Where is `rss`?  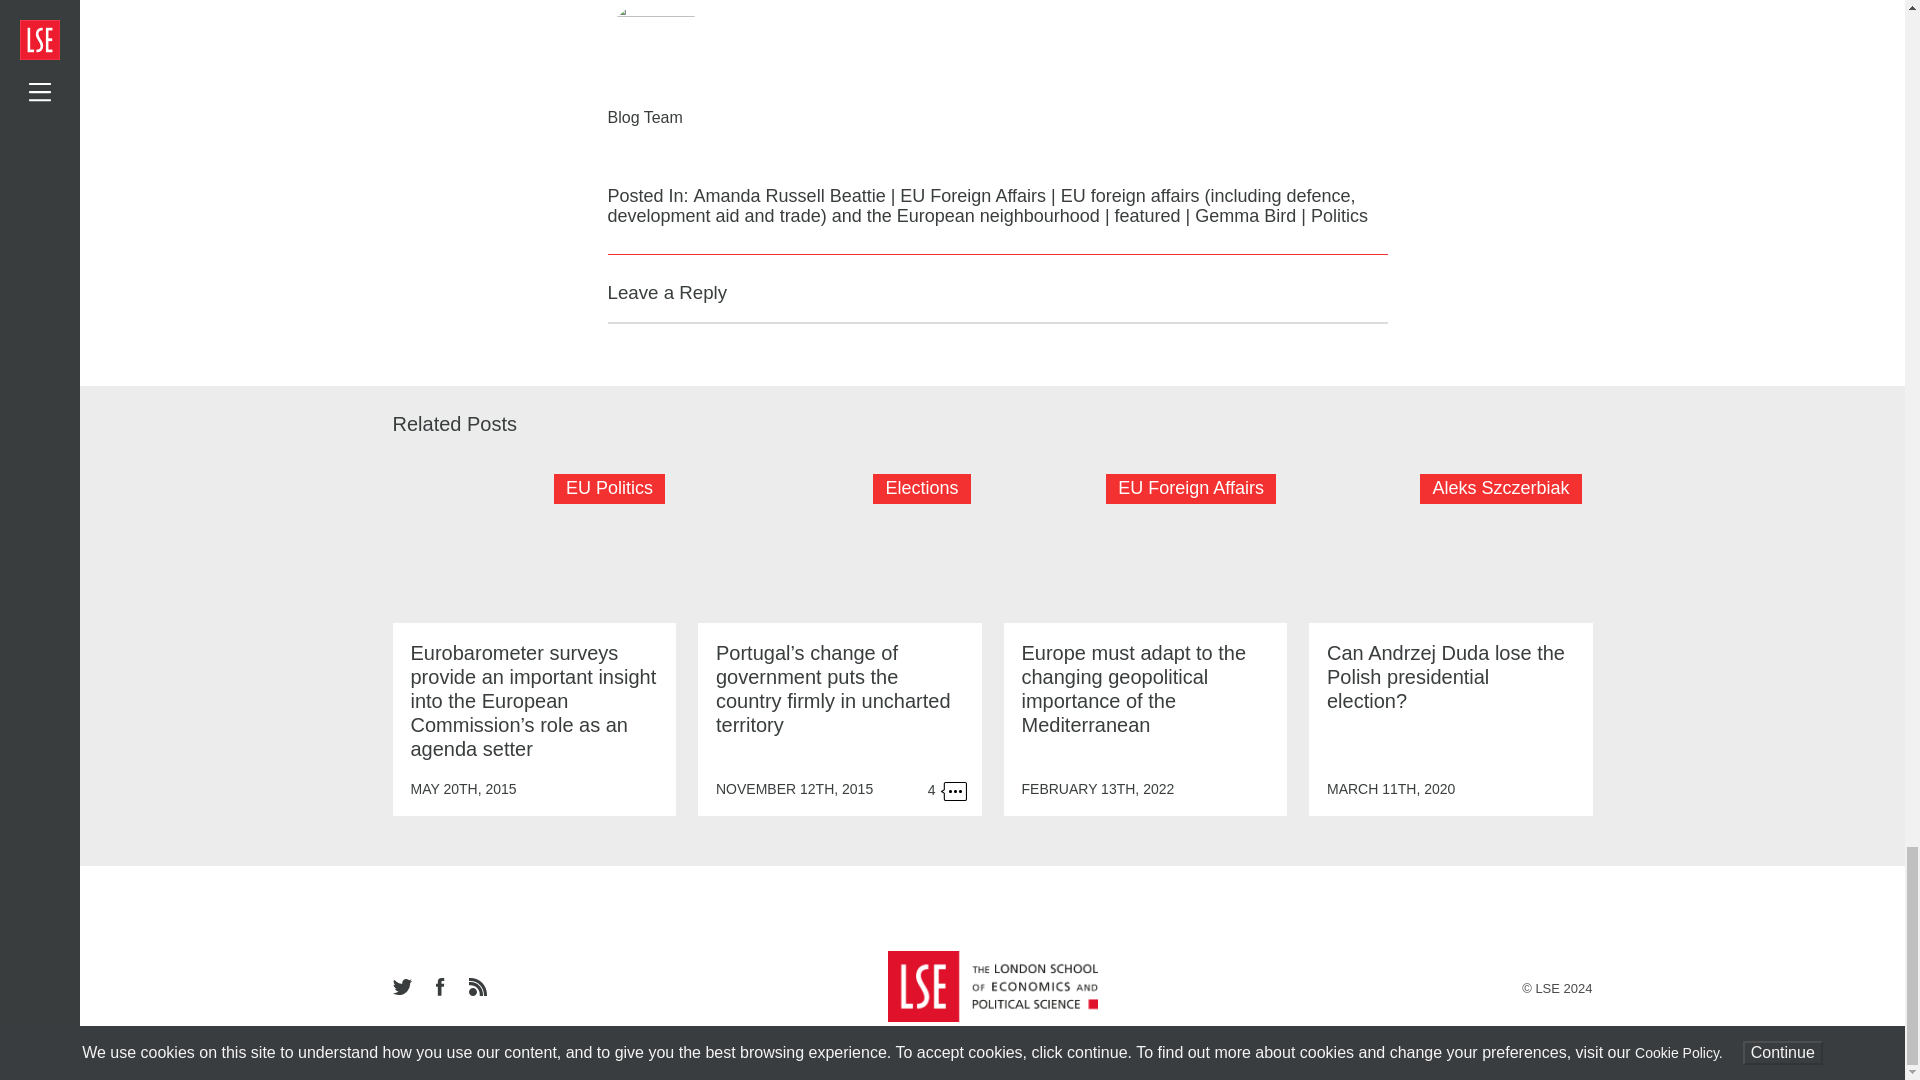
rss is located at coordinates (476, 988).